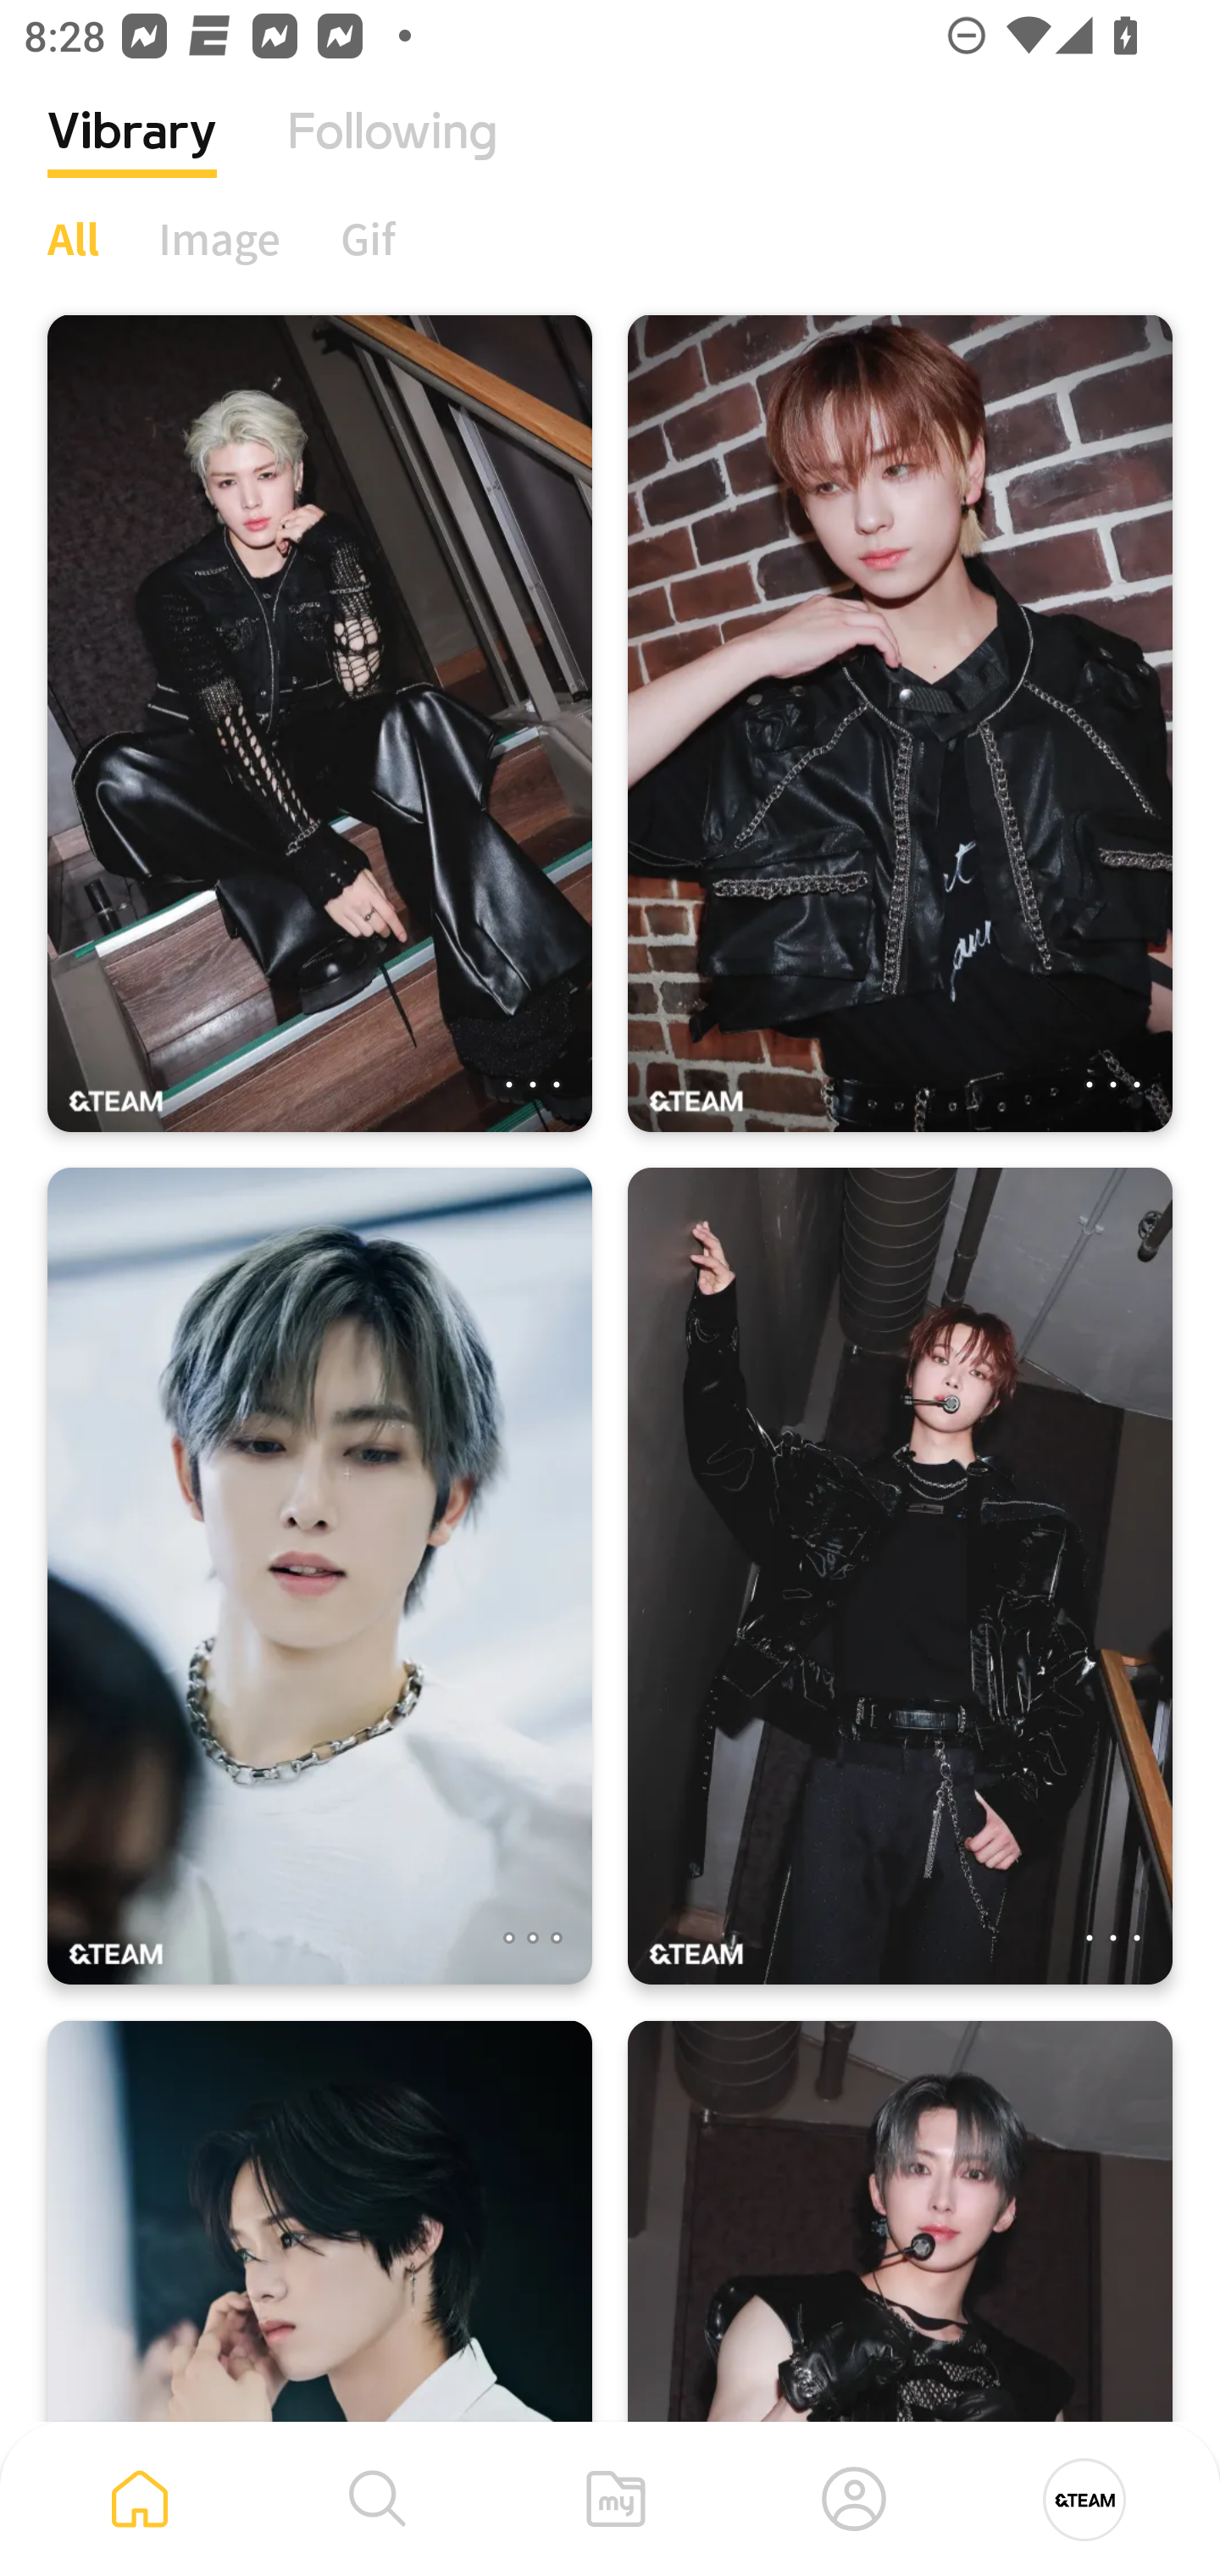 The height and width of the screenshot is (2576, 1220). Describe the element at coordinates (73, 238) in the screenshot. I see `All` at that location.